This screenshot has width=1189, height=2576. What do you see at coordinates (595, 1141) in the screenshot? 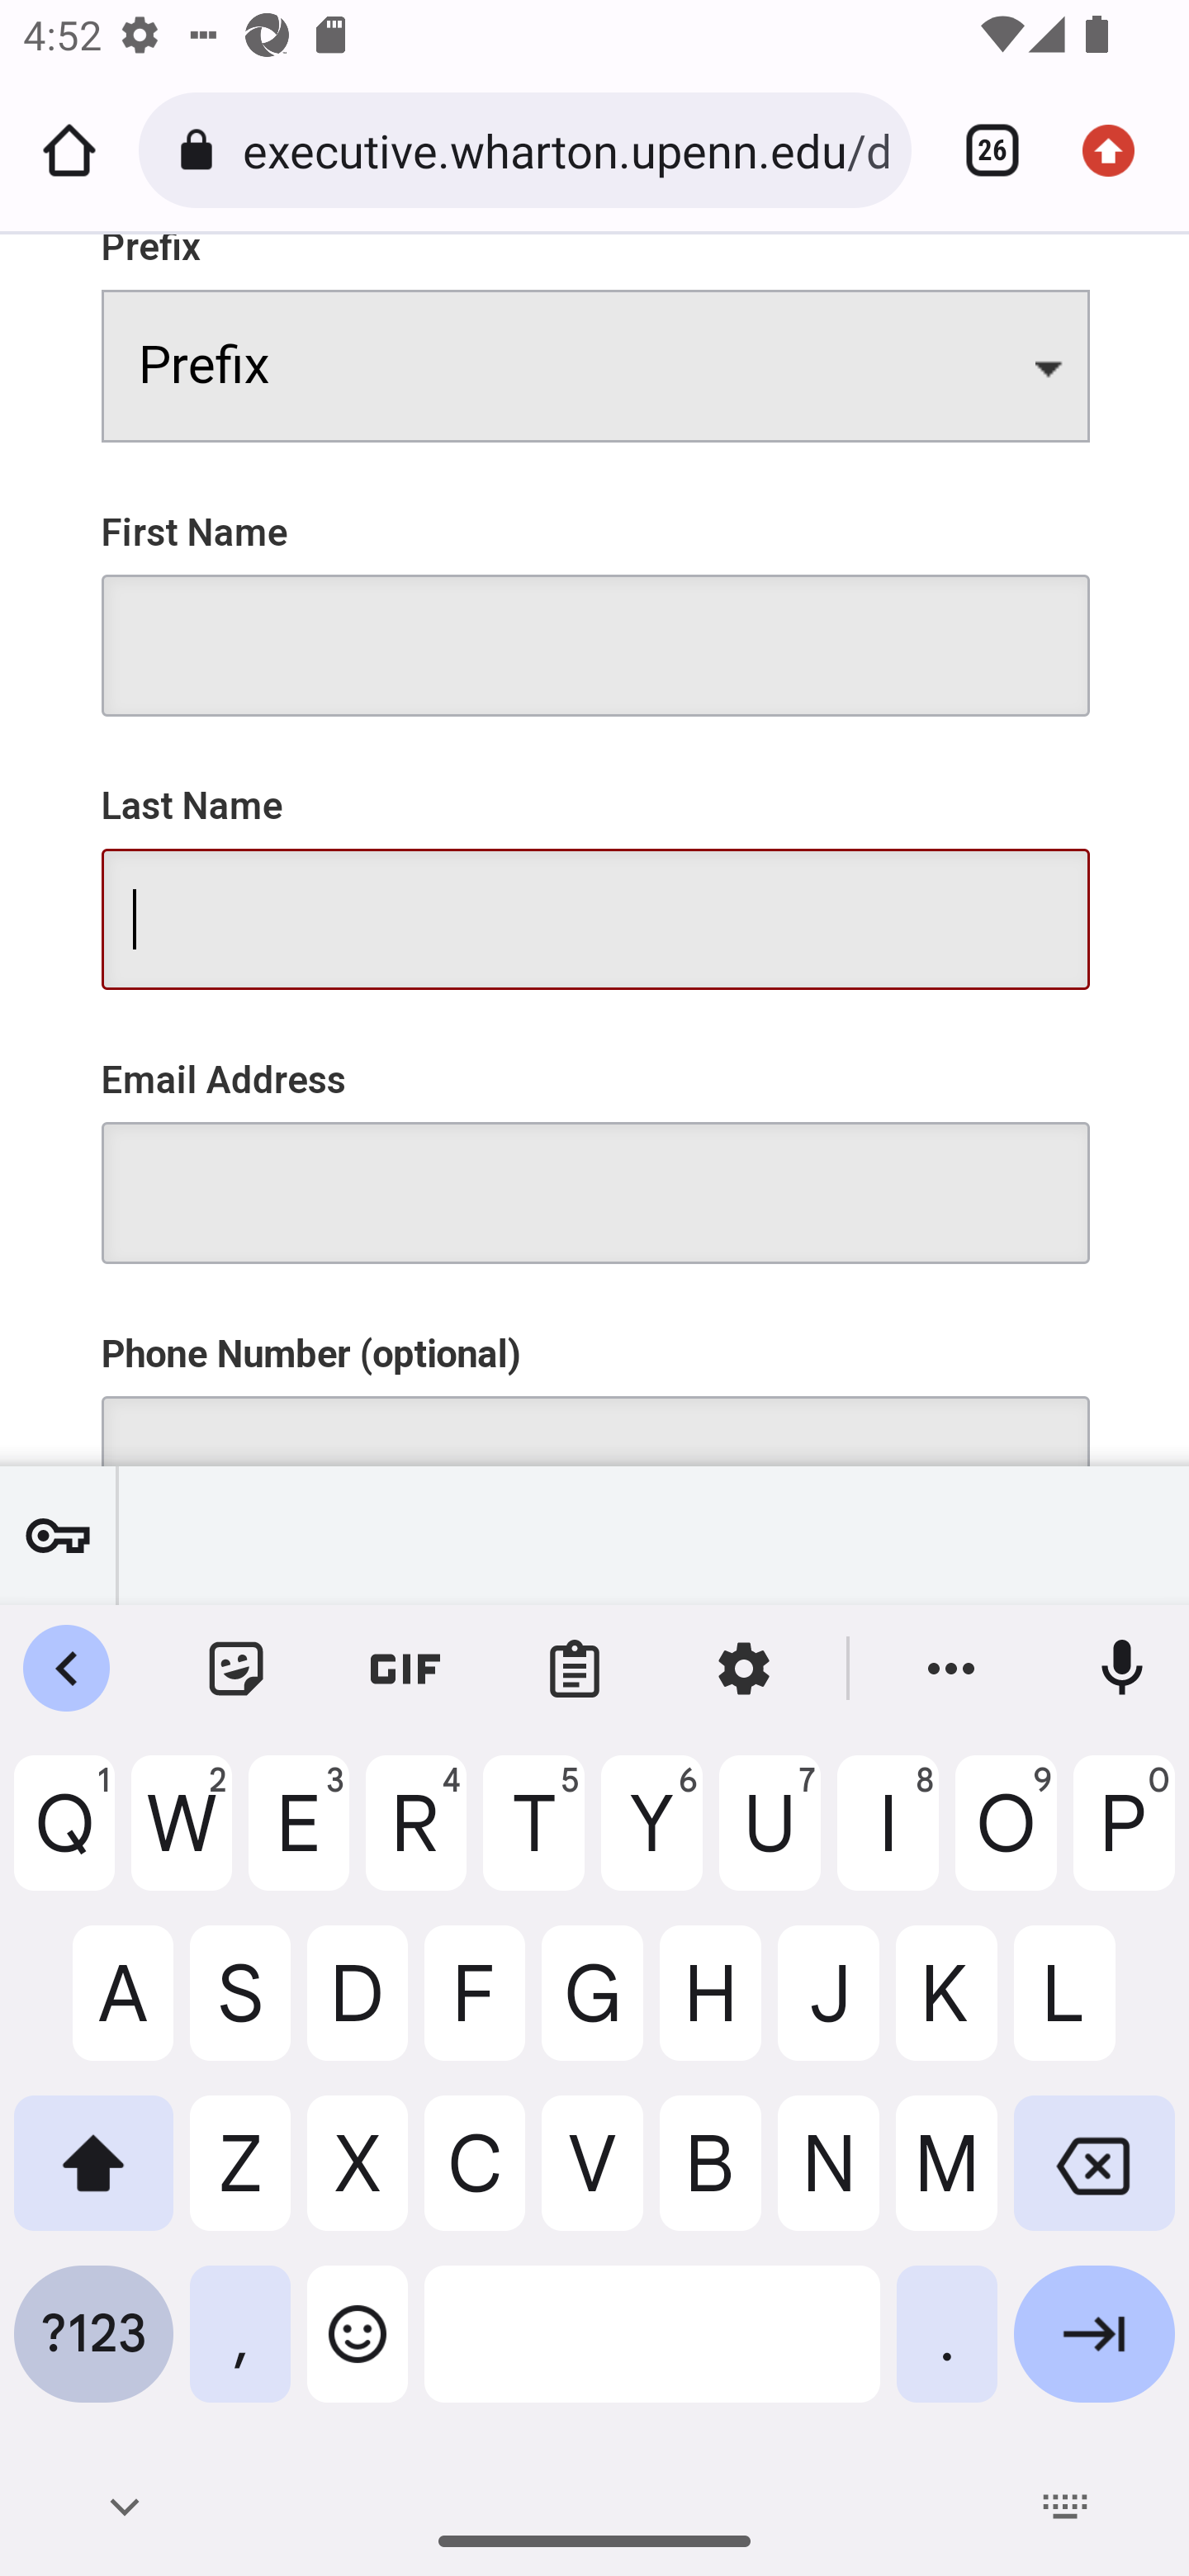
I see `Email Address` at bounding box center [595, 1141].